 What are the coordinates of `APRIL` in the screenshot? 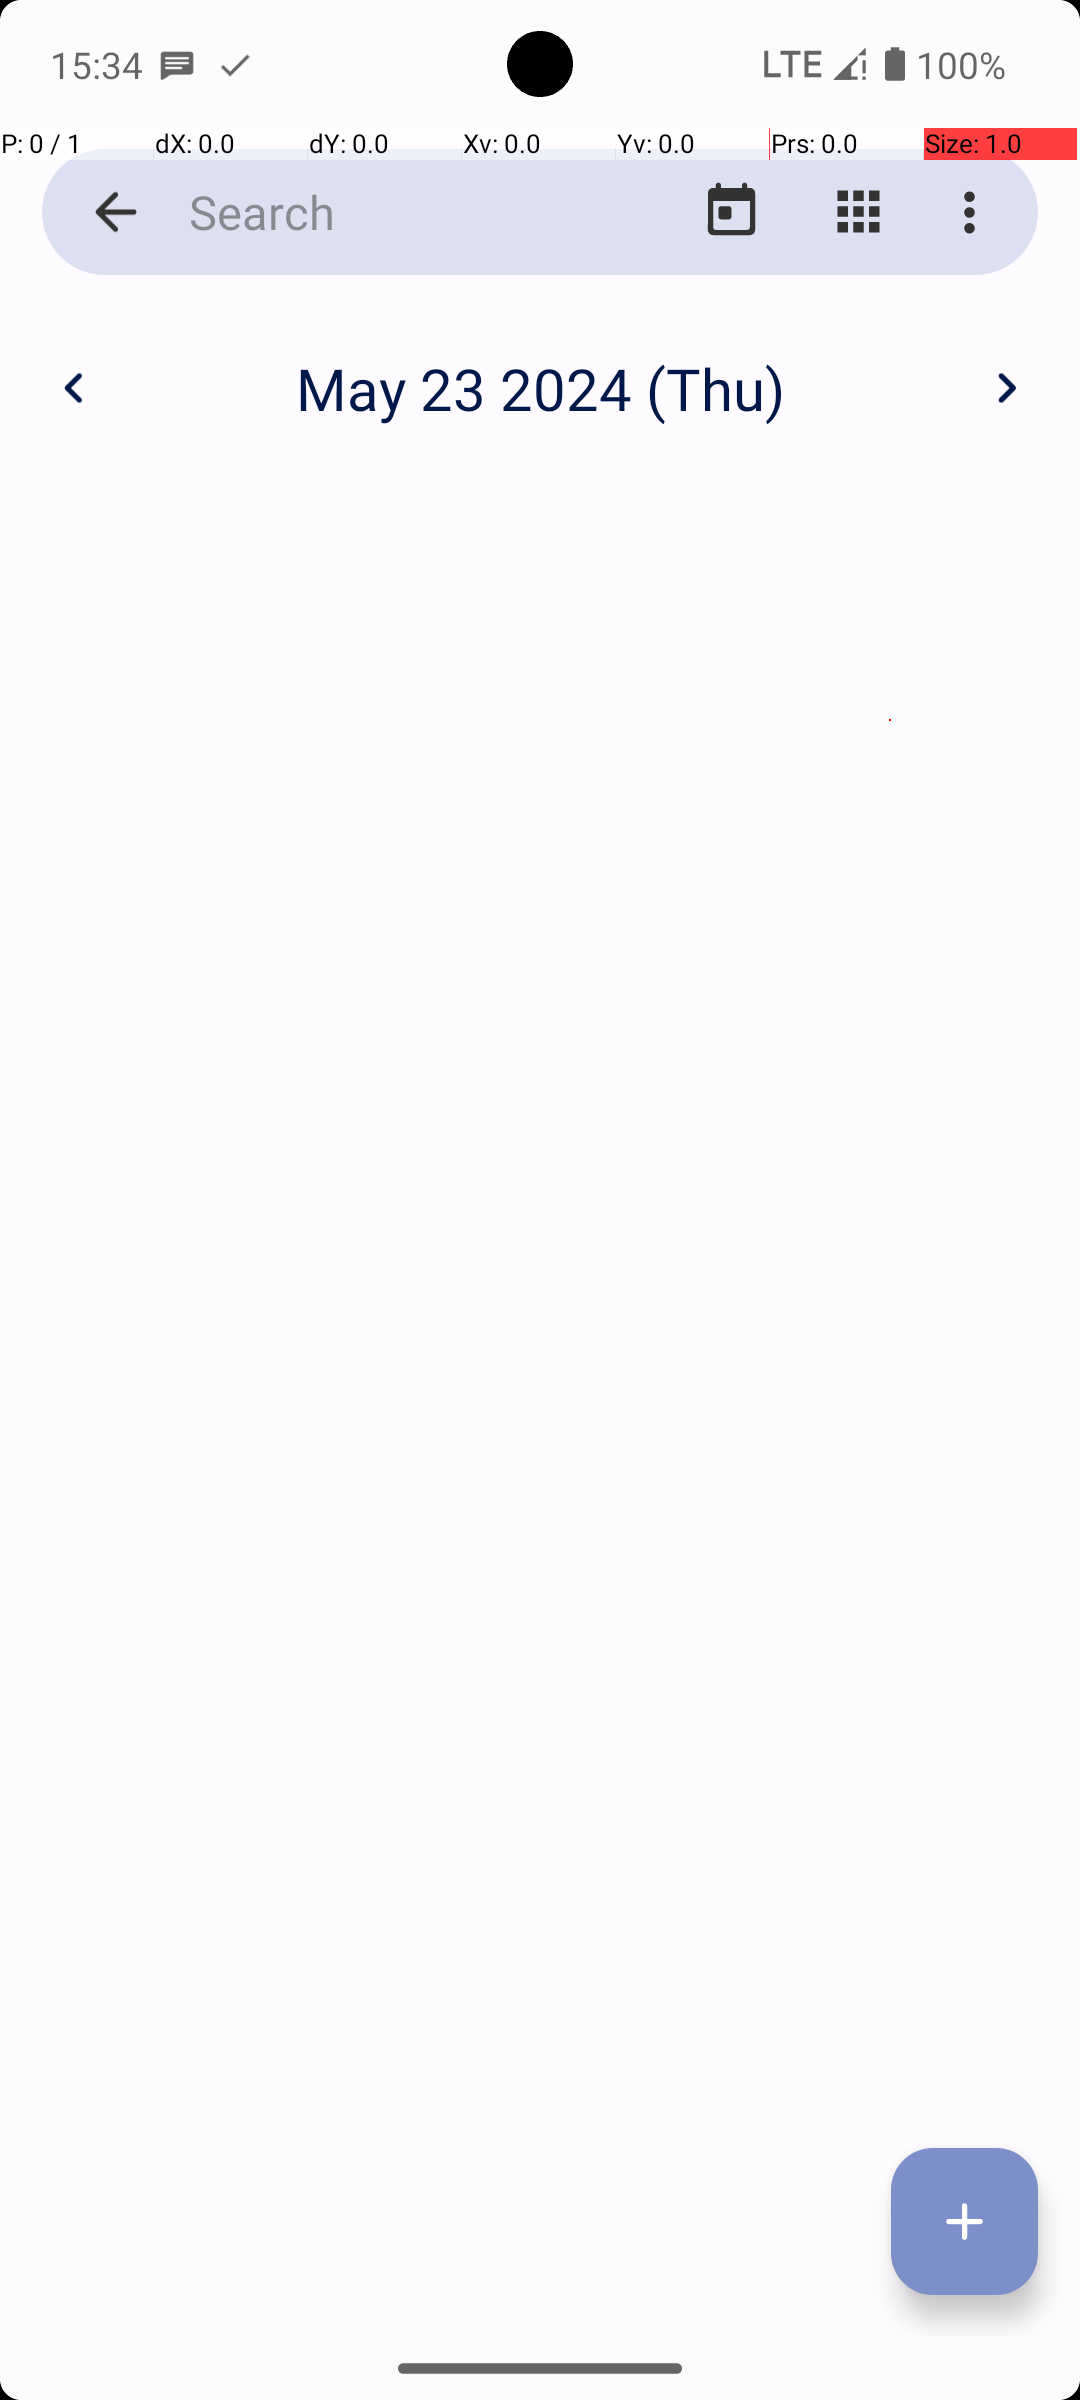 It's located at (189, 951).